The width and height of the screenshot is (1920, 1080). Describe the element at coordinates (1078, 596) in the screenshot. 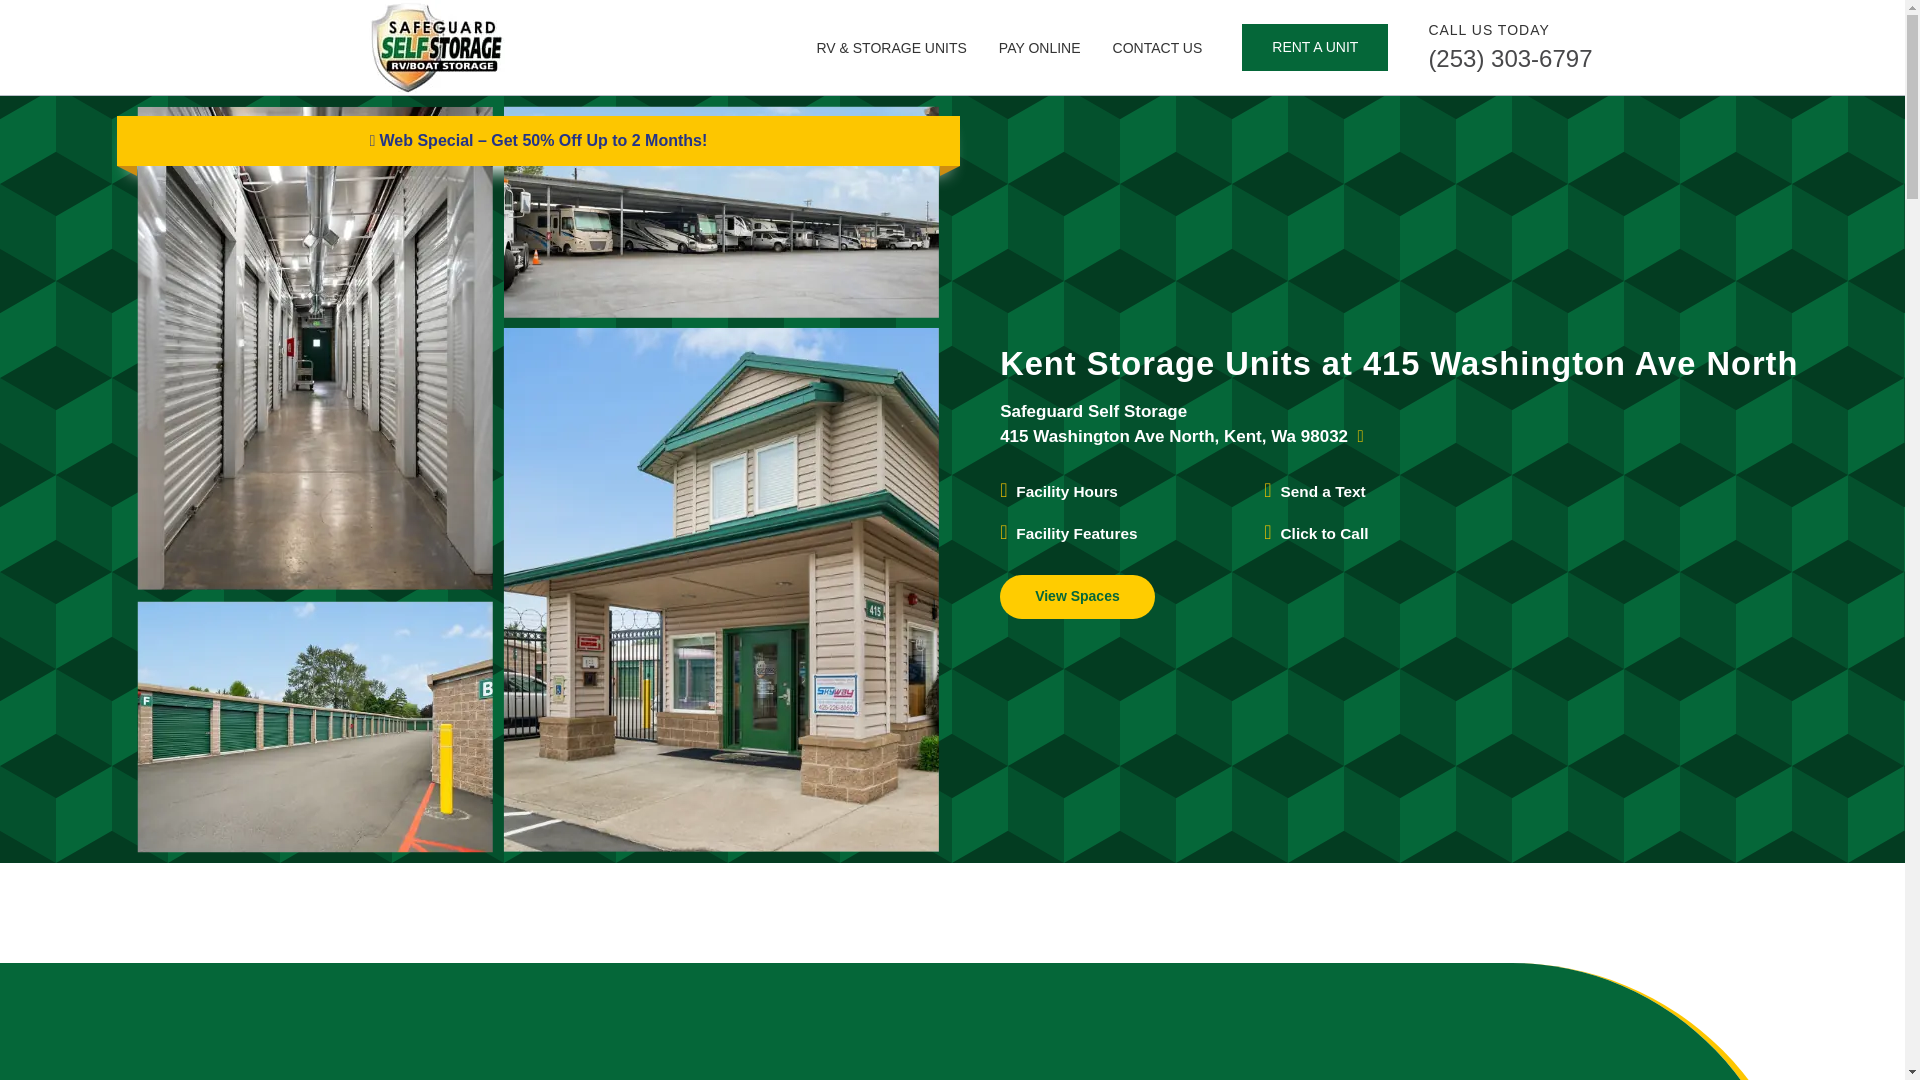

I see `View Spaces` at that location.